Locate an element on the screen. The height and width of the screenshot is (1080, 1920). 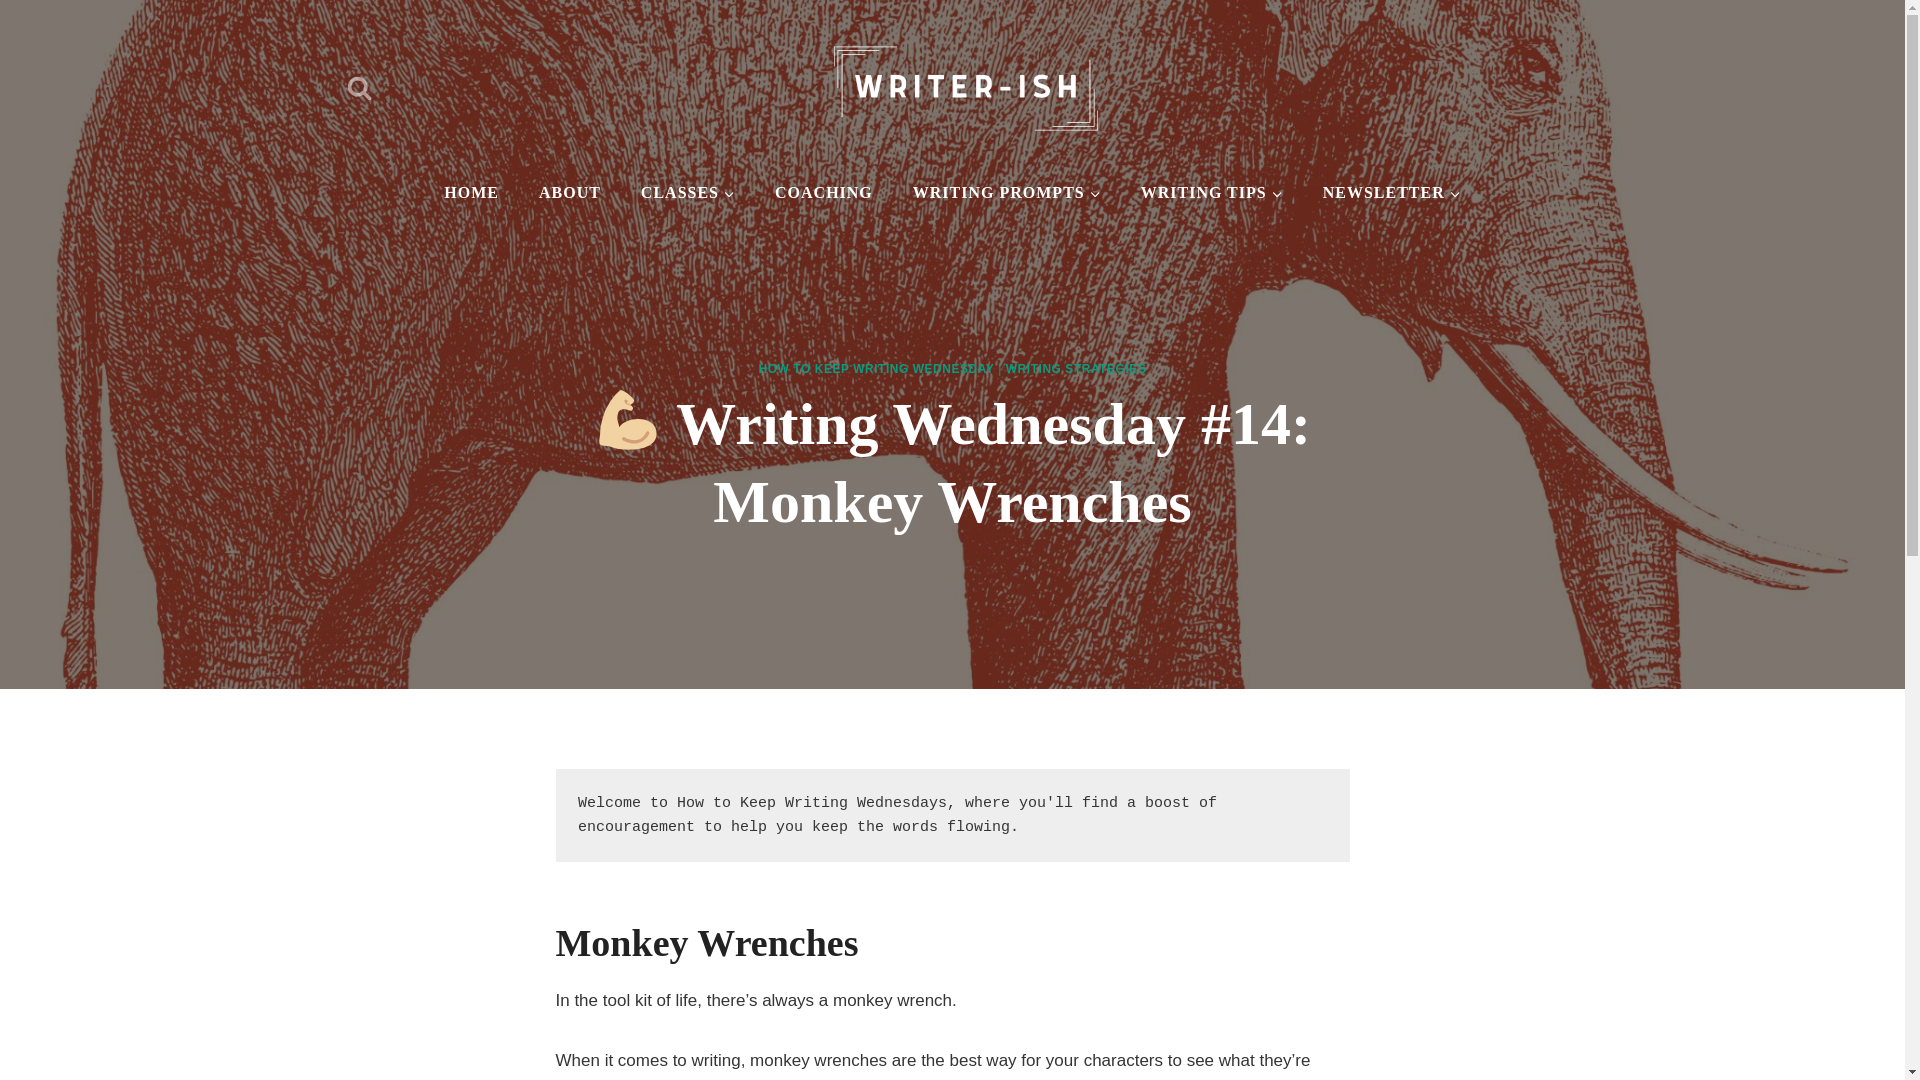
NEWSLETTER is located at coordinates (1392, 193).